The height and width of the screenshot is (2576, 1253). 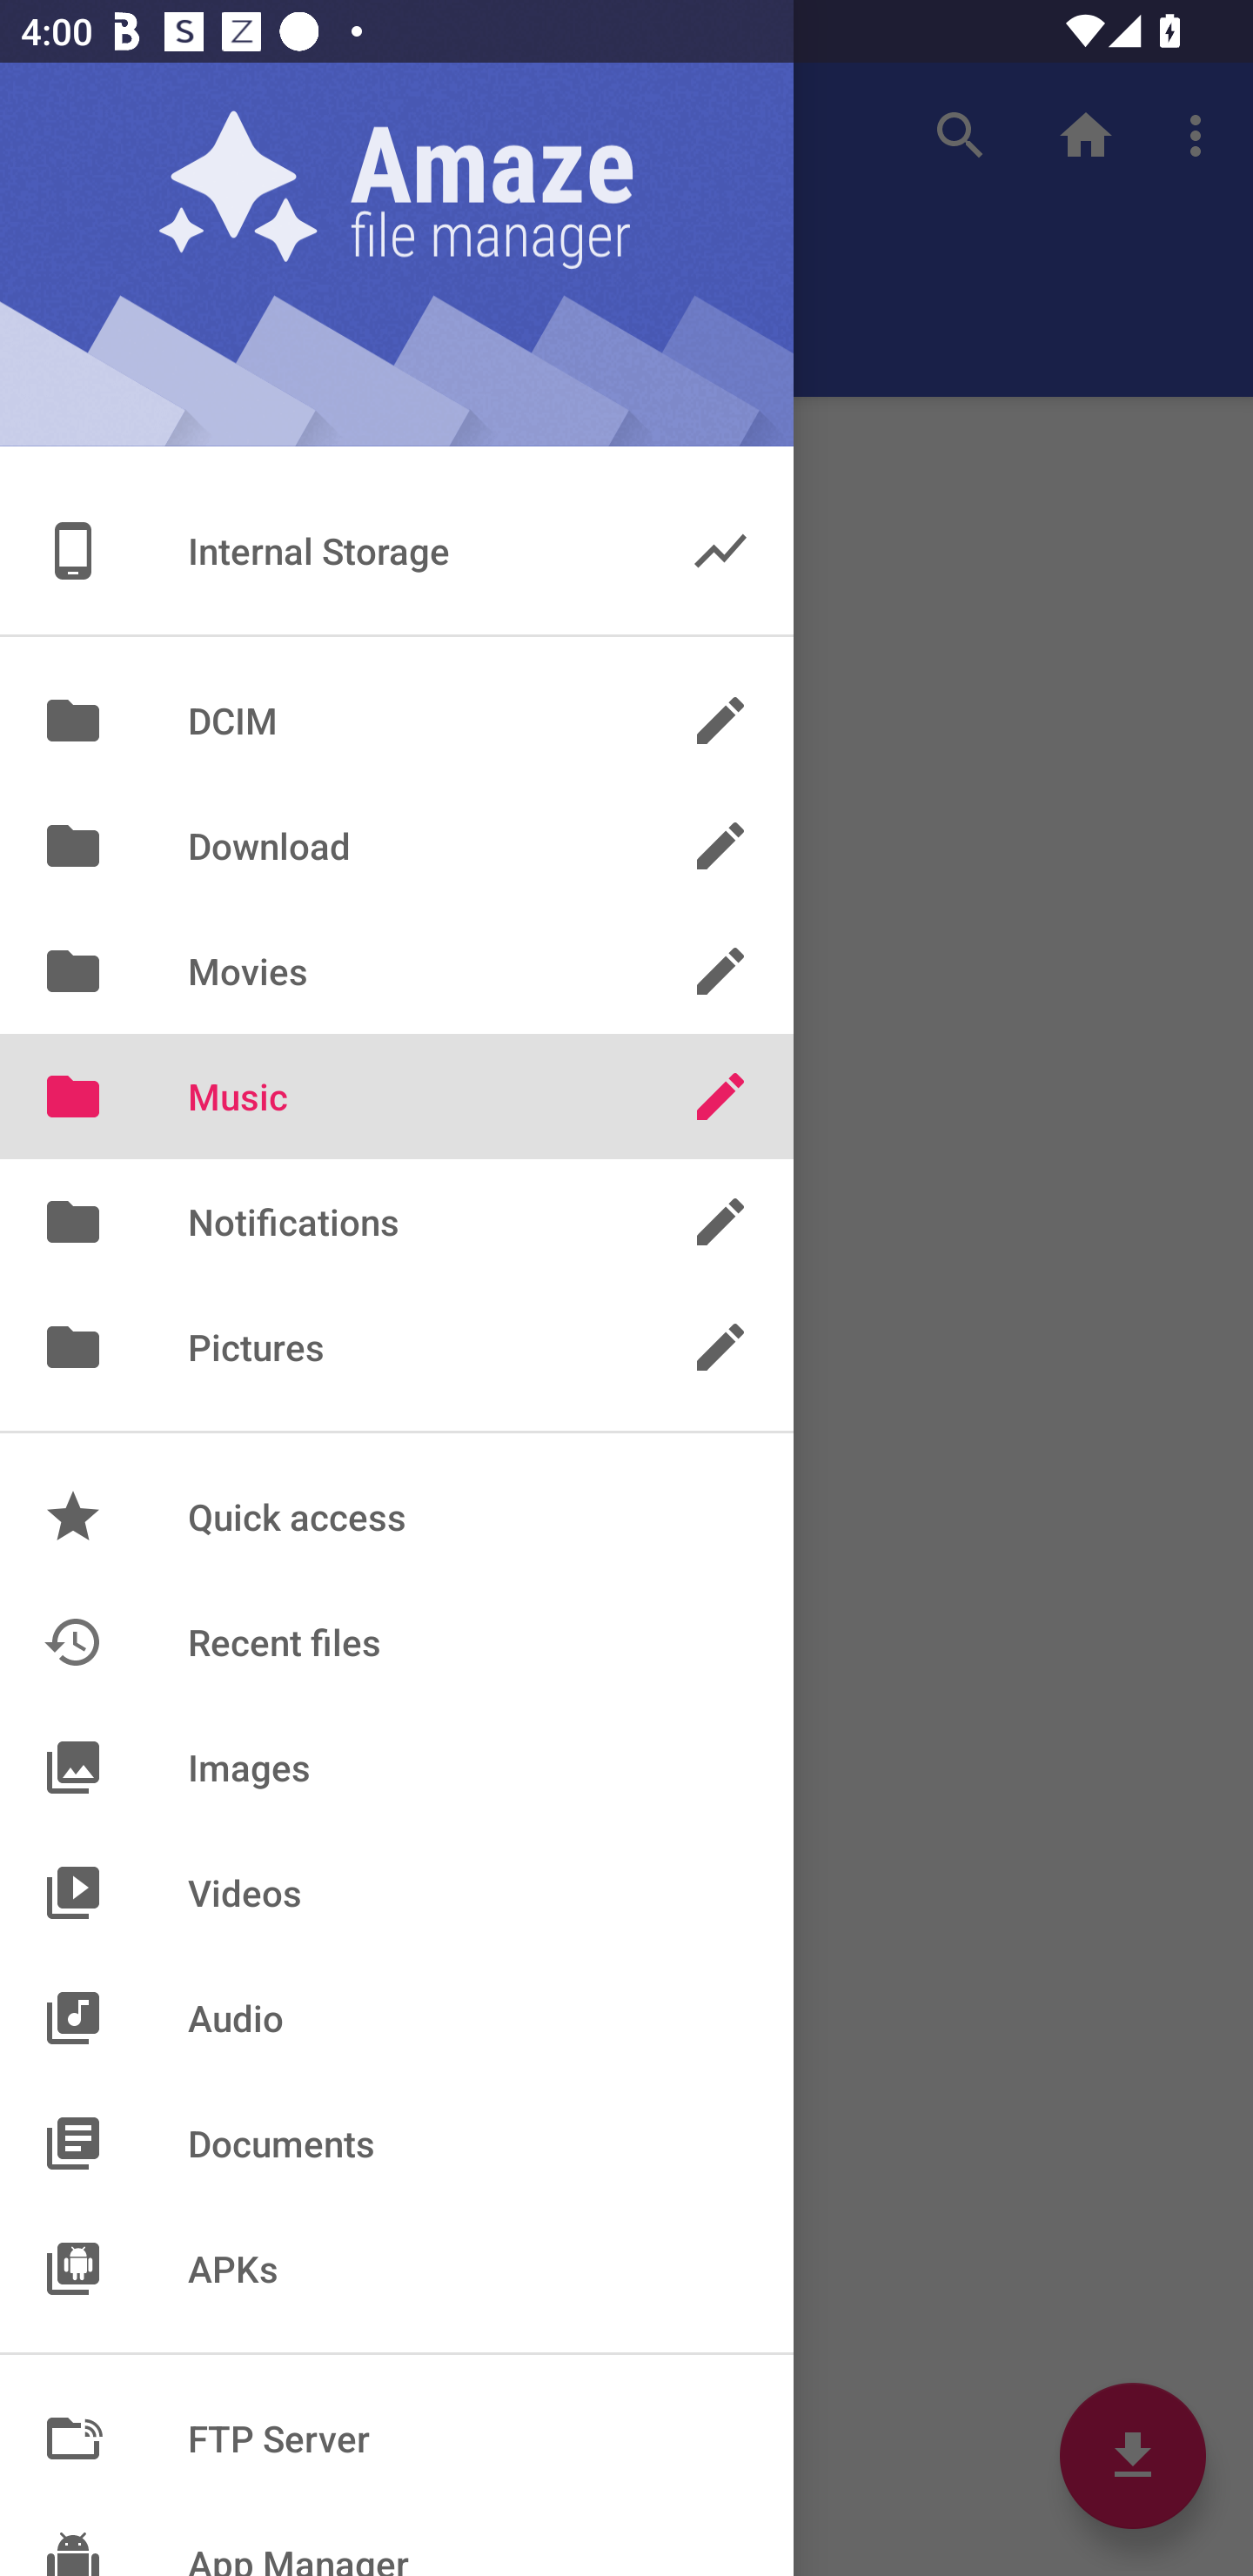 What do you see at coordinates (397, 1347) in the screenshot?
I see `Pictures` at bounding box center [397, 1347].